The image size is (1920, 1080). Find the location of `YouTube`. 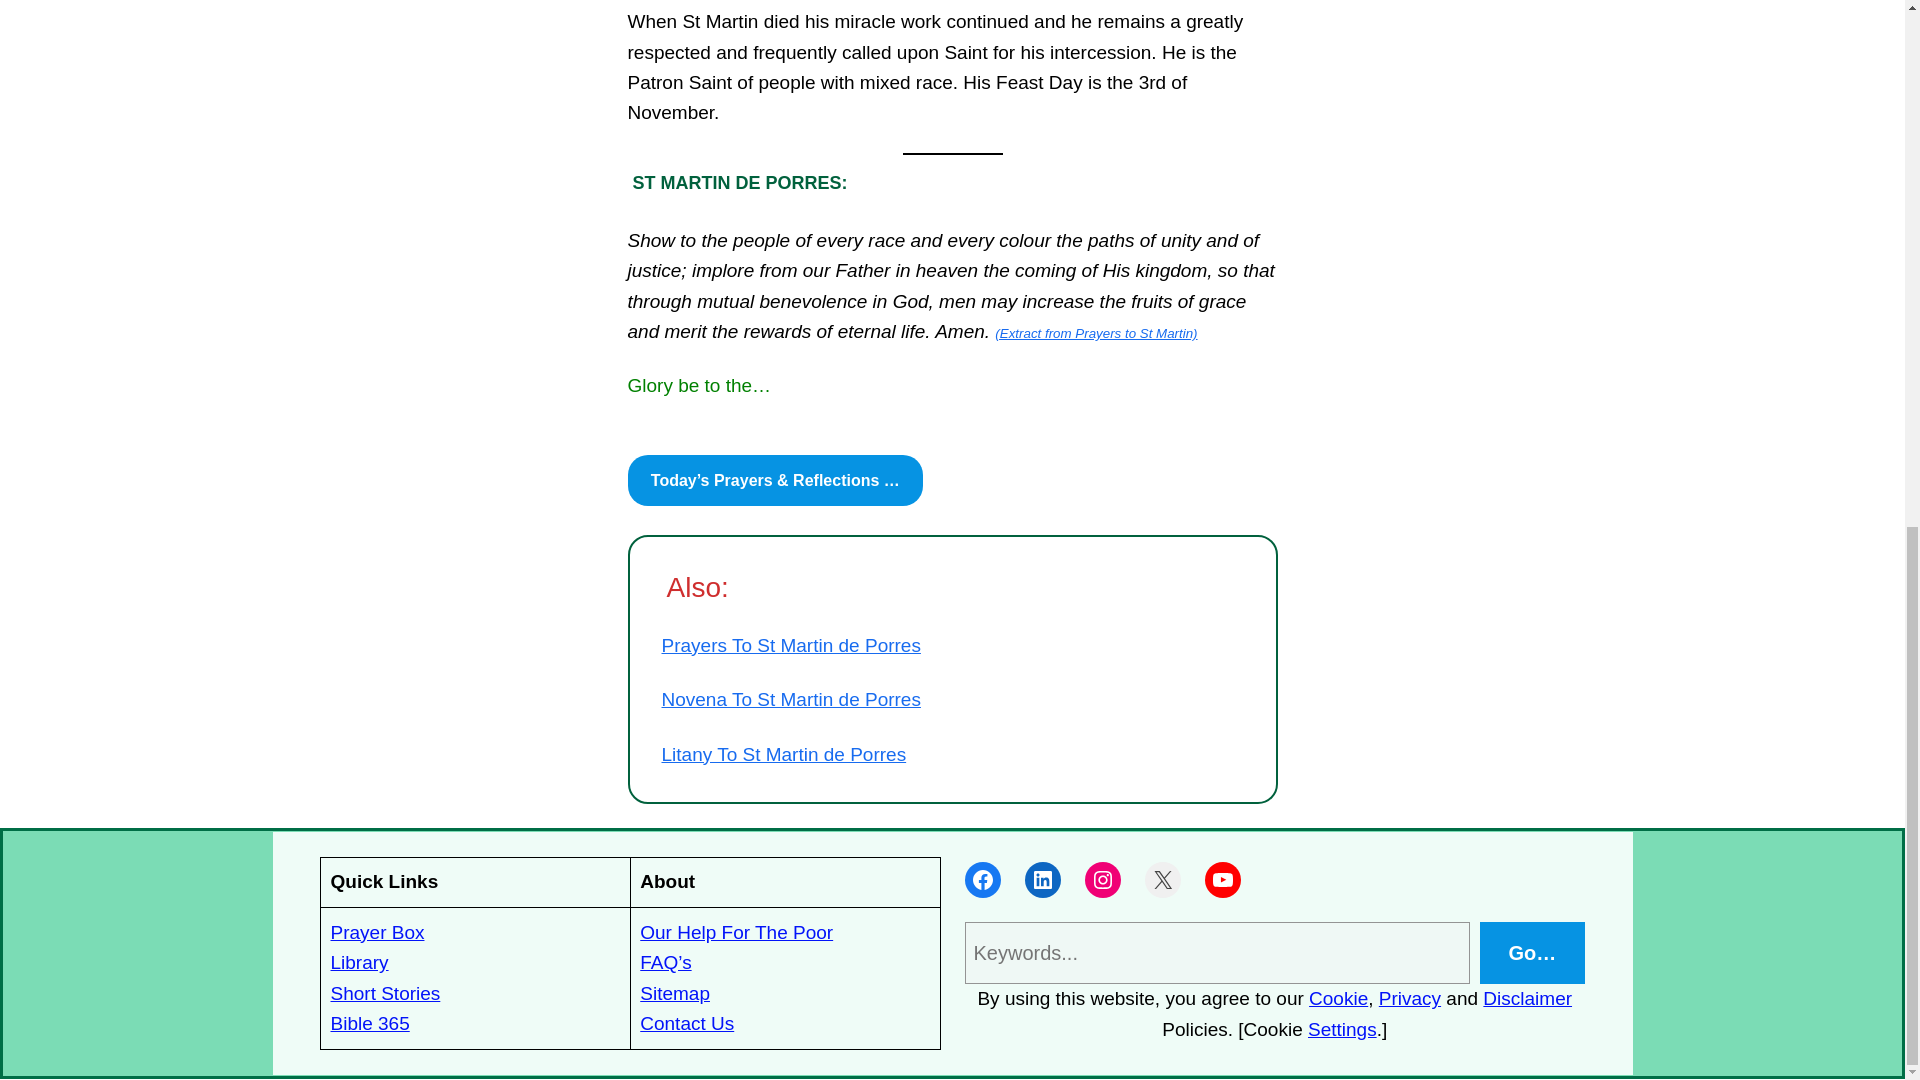

YouTube is located at coordinates (1222, 879).